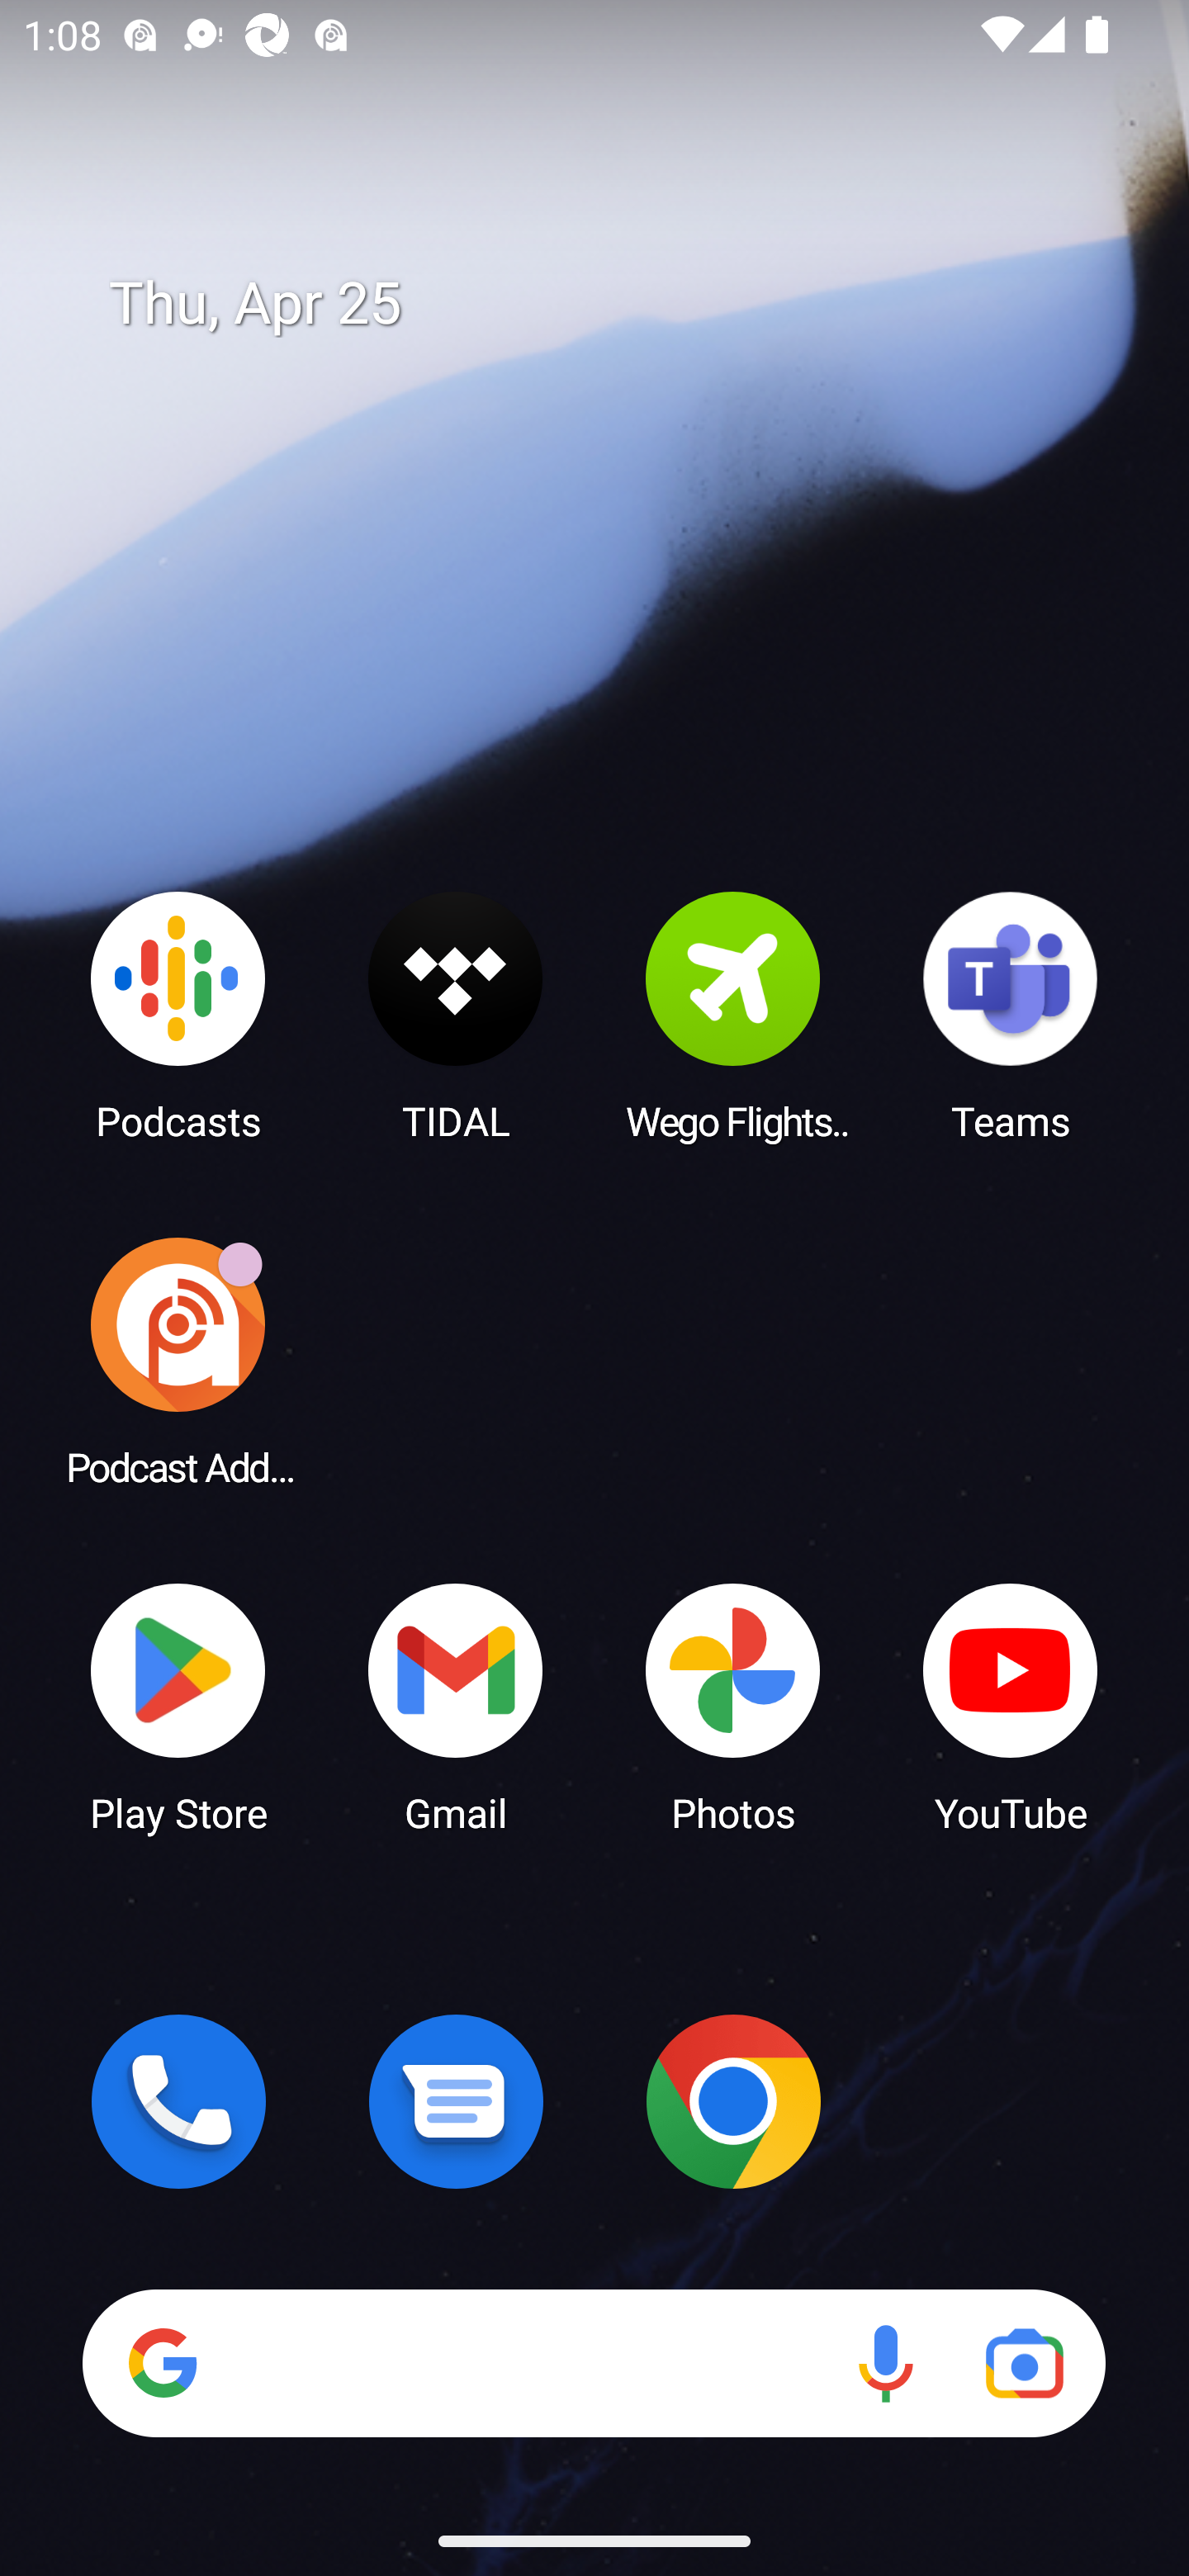 The width and height of the screenshot is (1189, 2576). What do you see at coordinates (178, 1706) in the screenshot?
I see `Play Store` at bounding box center [178, 1706].